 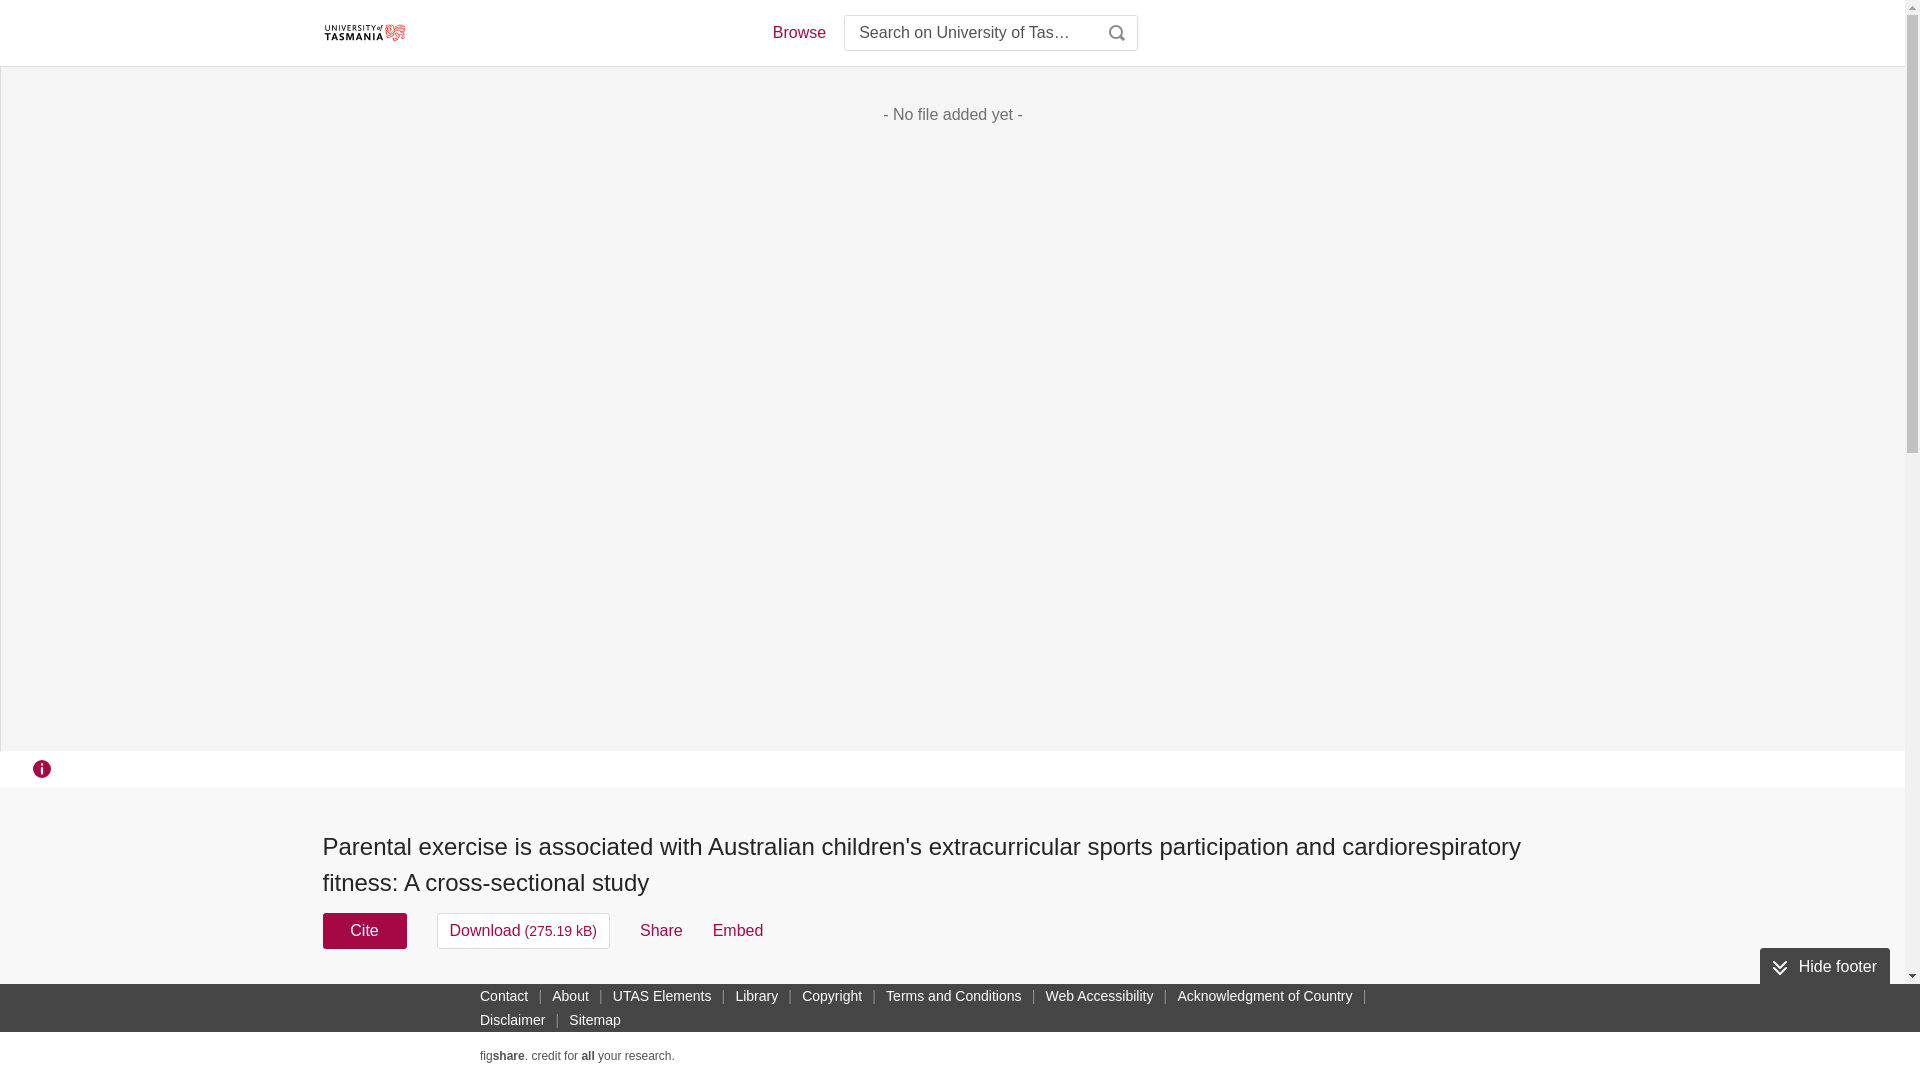 What do you see at coordinates (798, 32) in the screenshot?
I see `Browse` at bounding box center [798, 32].